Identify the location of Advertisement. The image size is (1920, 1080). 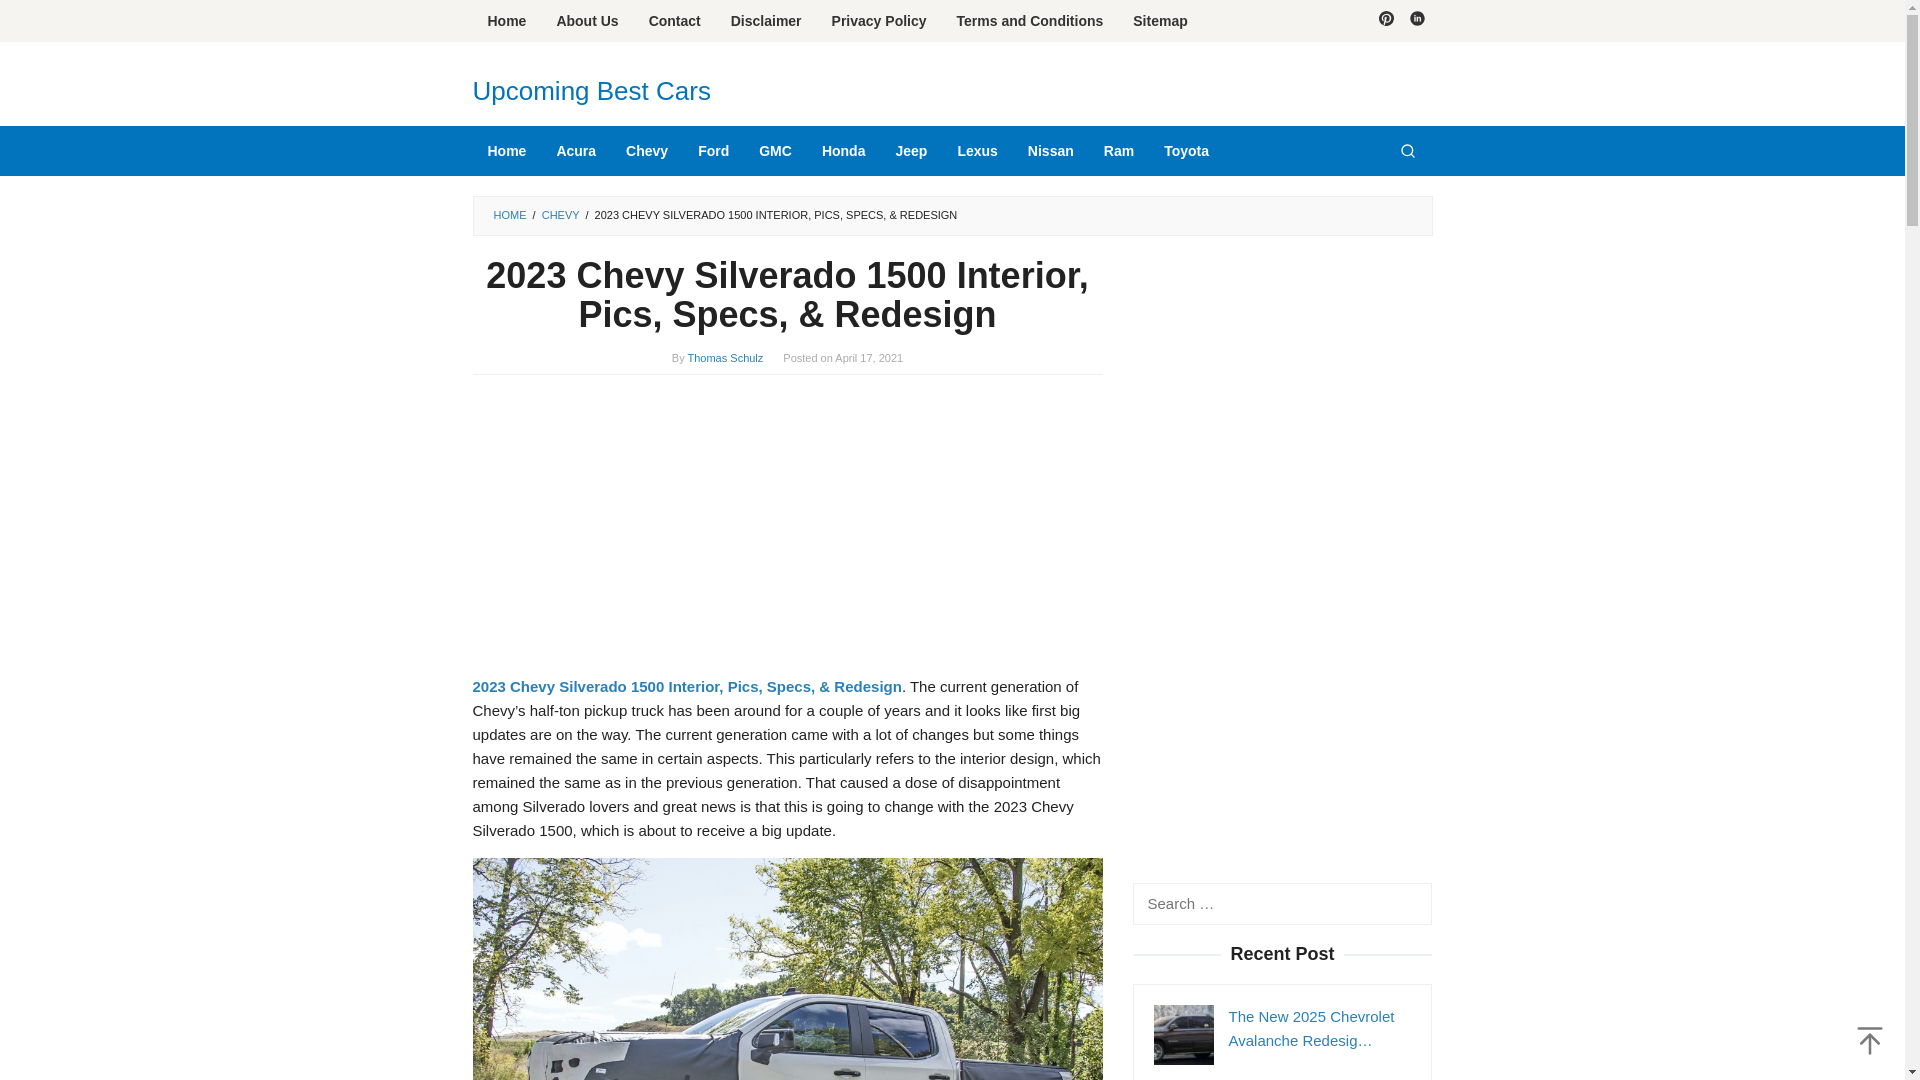
(787, 535).